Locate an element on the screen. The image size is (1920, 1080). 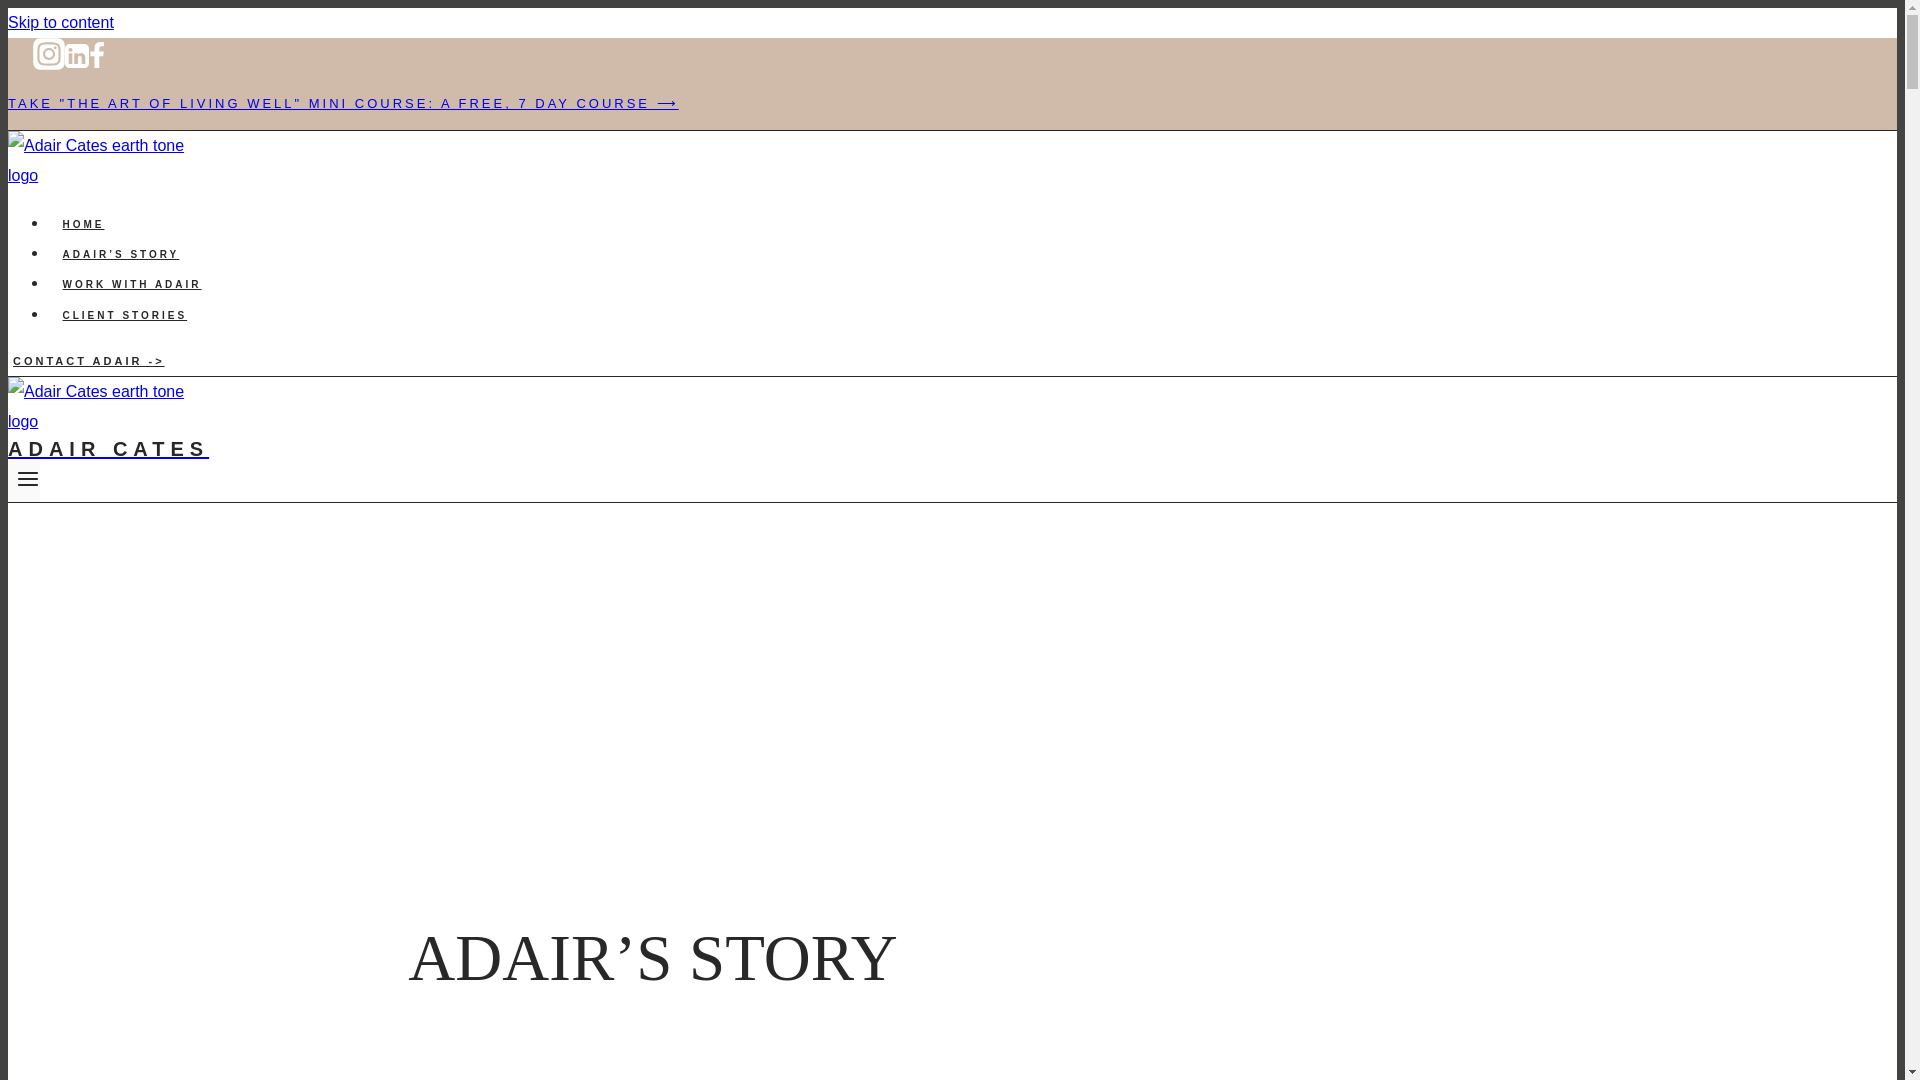
CLIENT STORIES is located at coordinates (124, 316).